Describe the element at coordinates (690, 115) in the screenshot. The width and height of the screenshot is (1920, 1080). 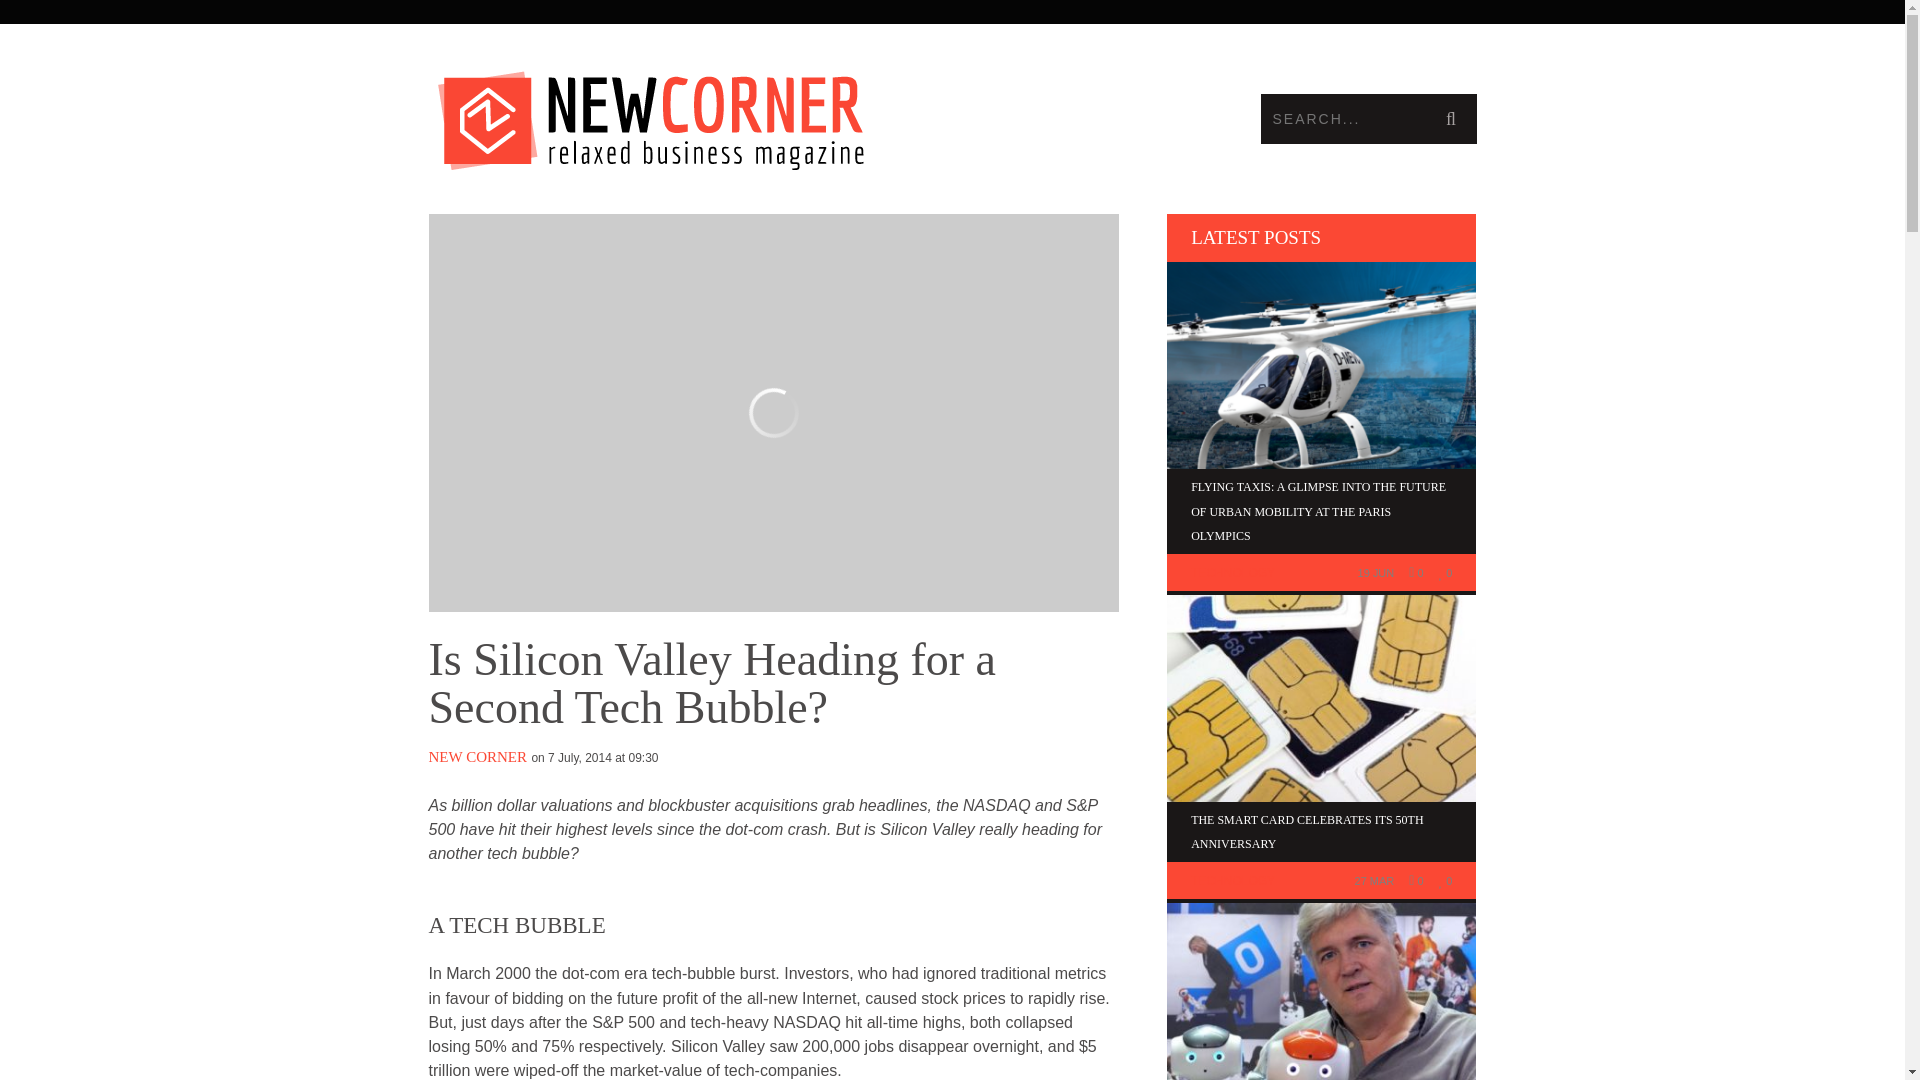
I see `New Corner` at that location.